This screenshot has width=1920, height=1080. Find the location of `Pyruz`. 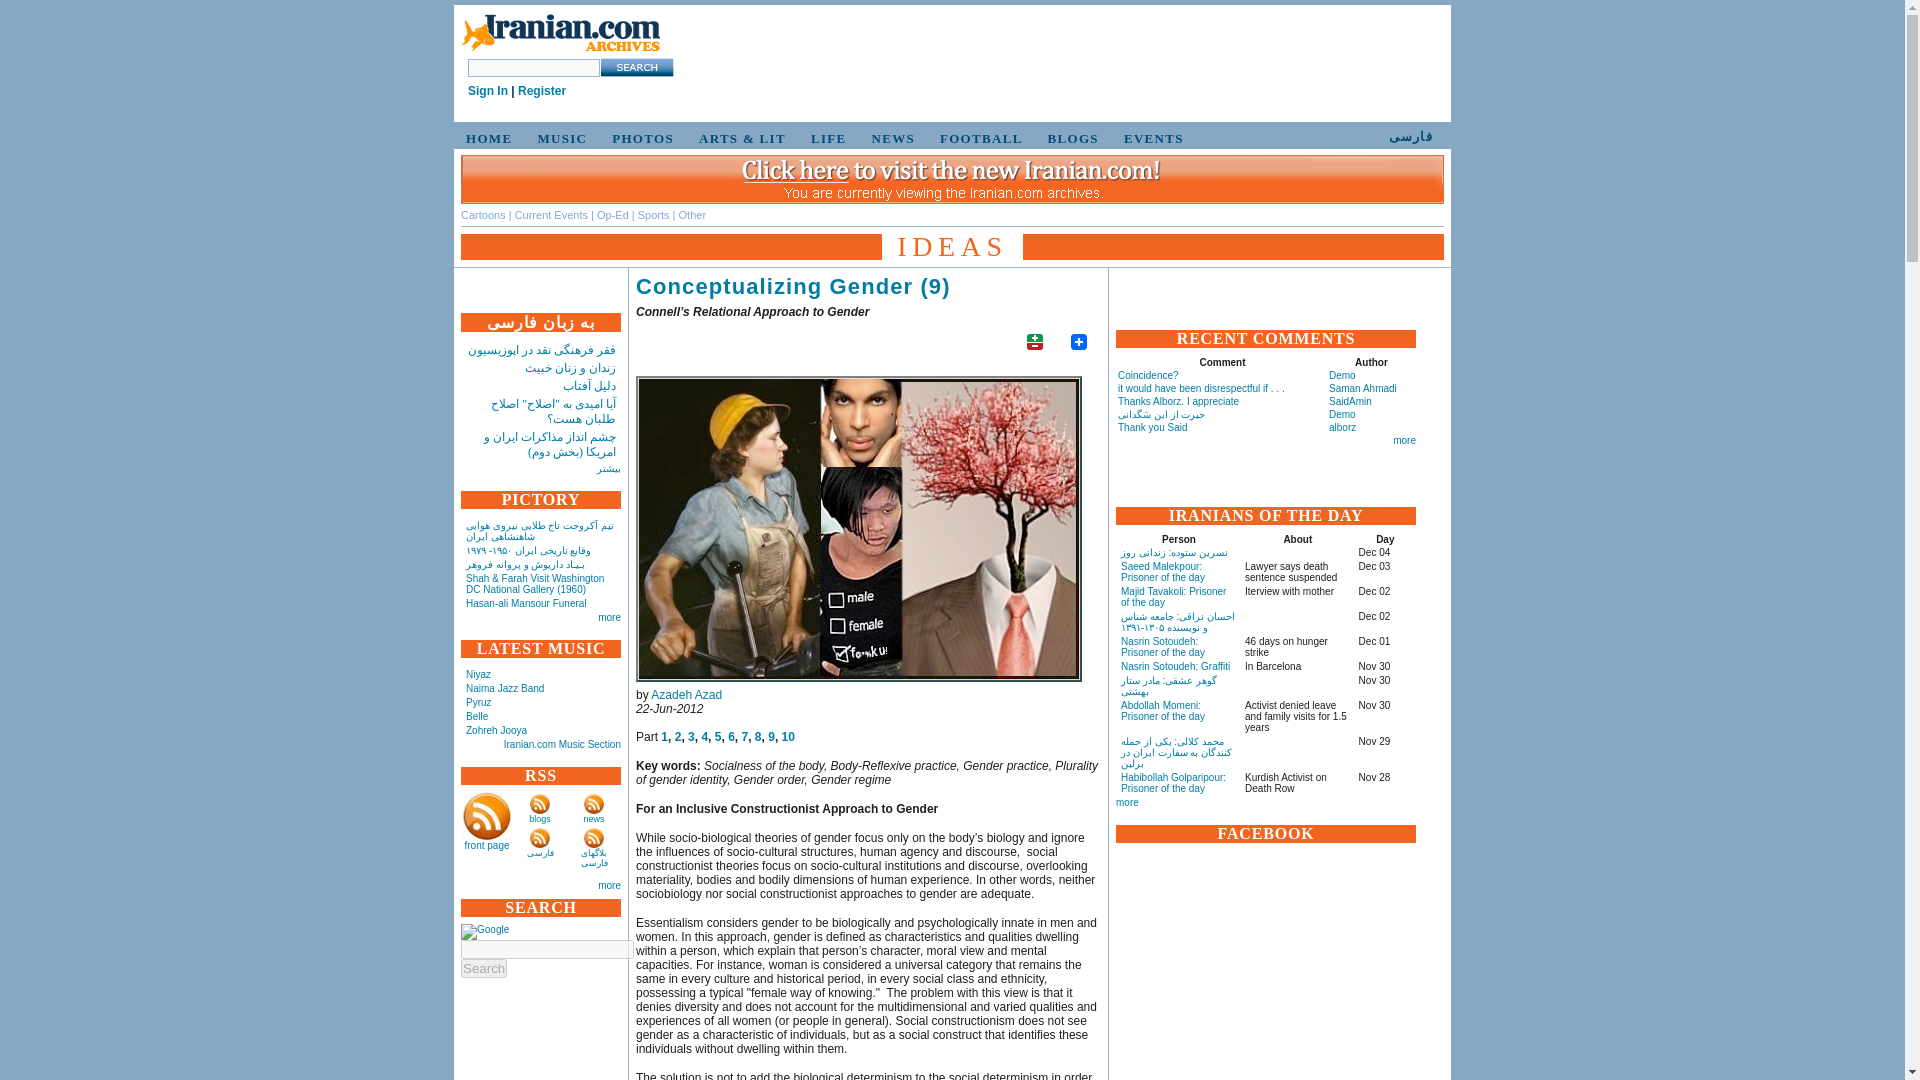

Pyruz is located at coordinates (478, 702).